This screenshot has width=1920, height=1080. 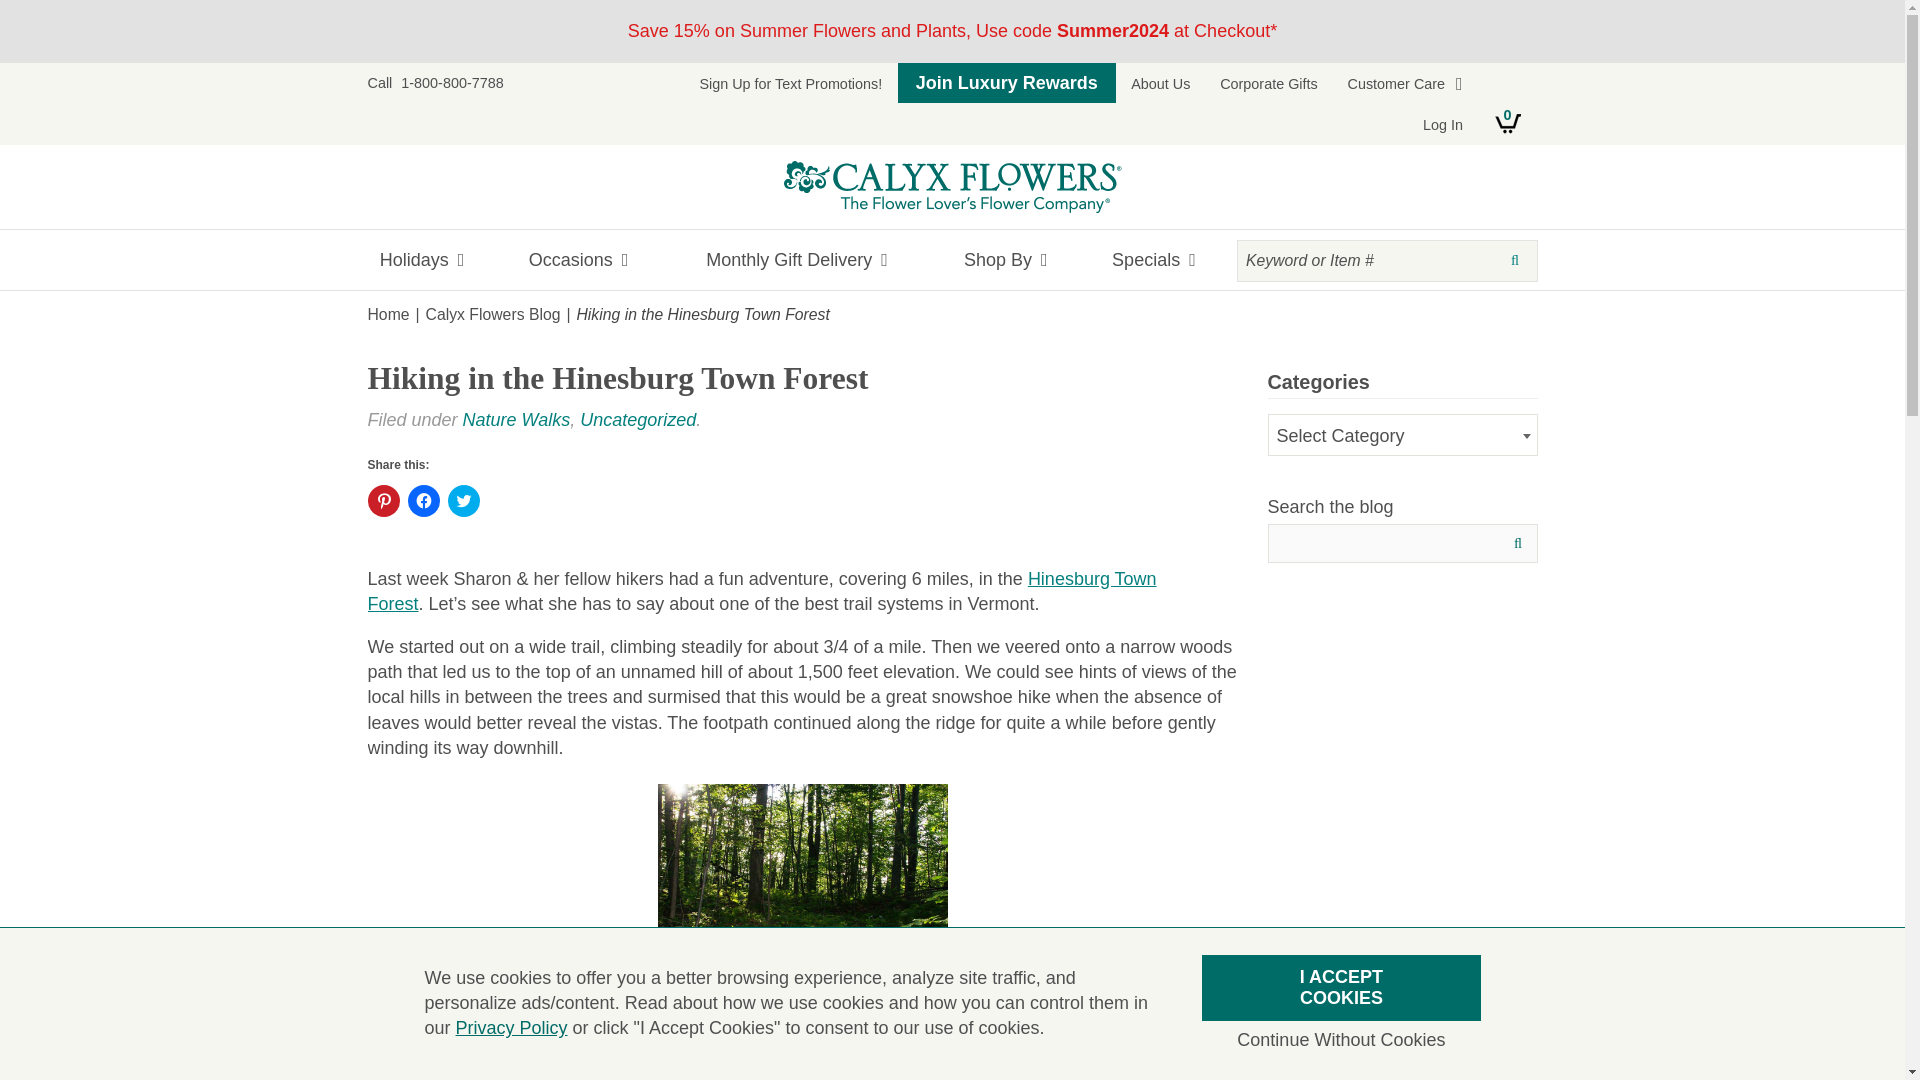 What do you see at coordinates (1161, 83) in the screenshot?
I see `About Us` at bounding box center [1161, 83].